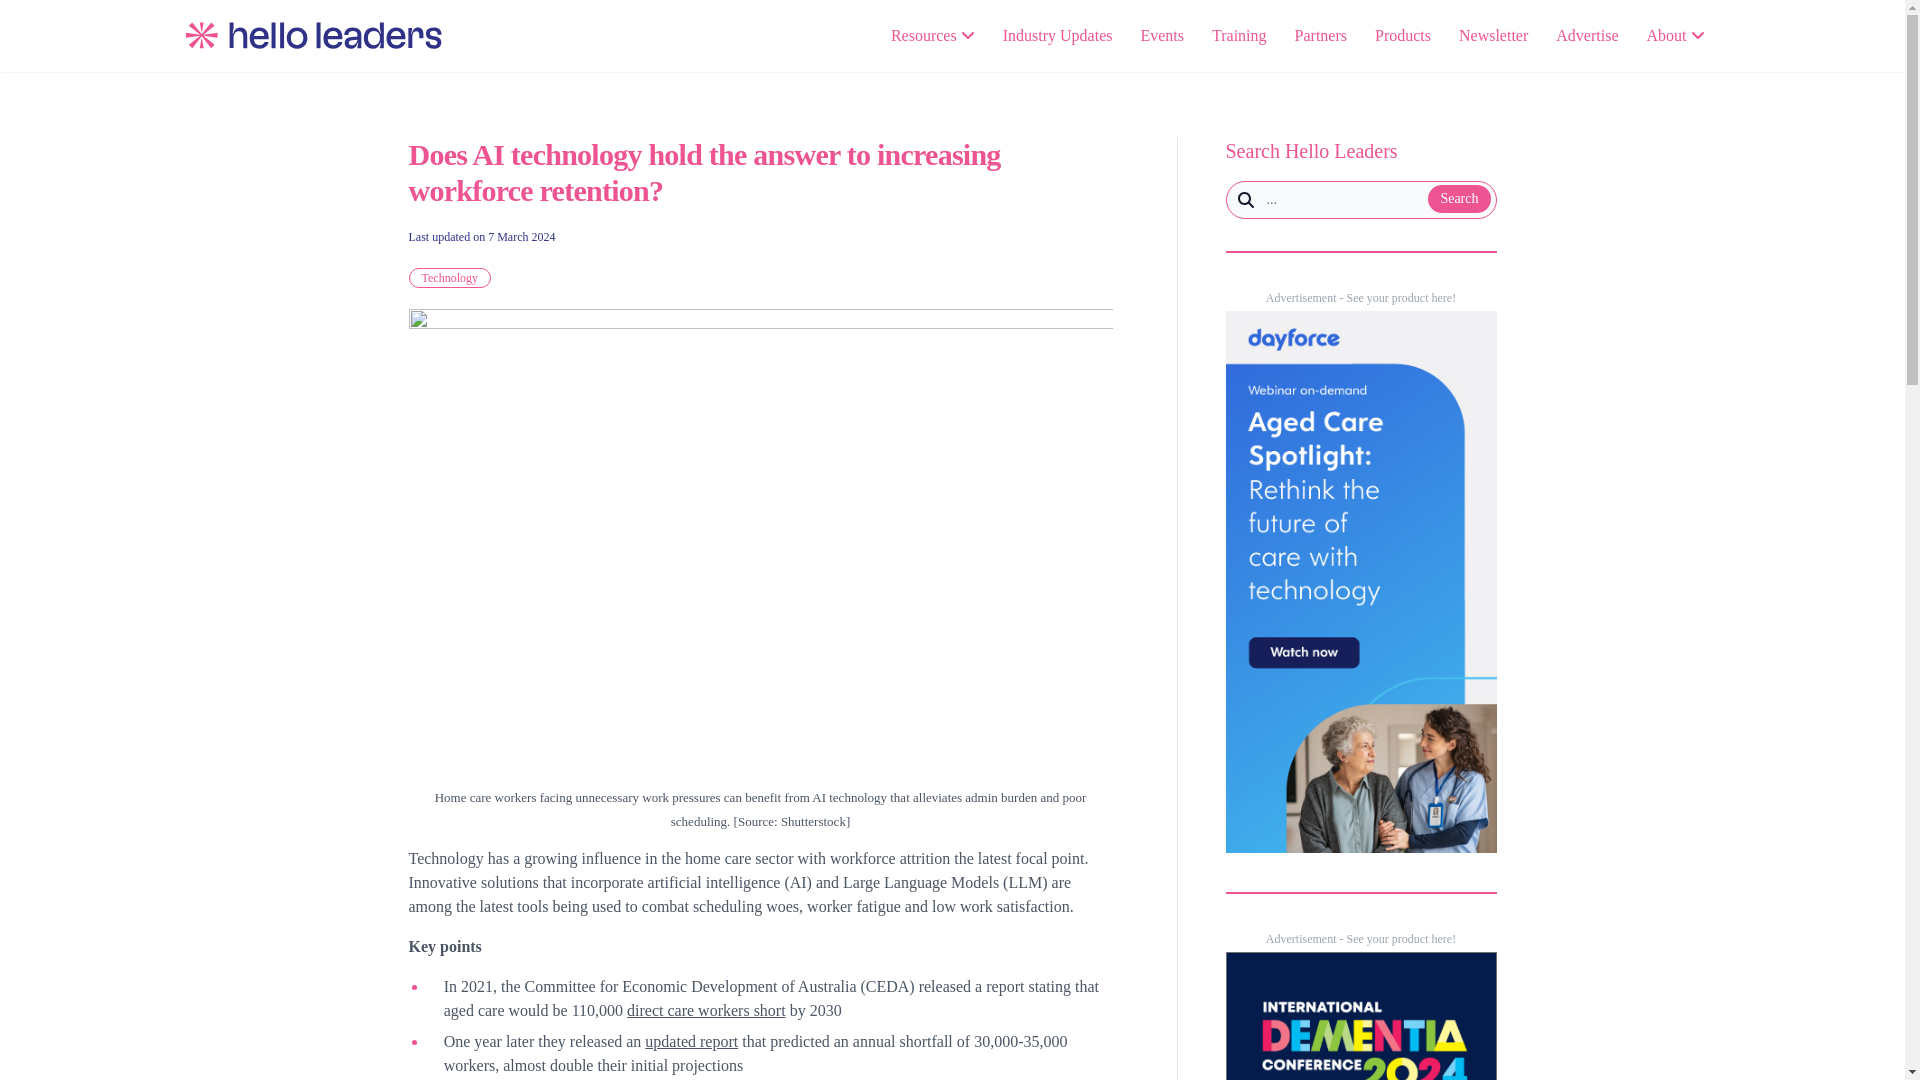  I want to click on Search, so click(1458, 198).